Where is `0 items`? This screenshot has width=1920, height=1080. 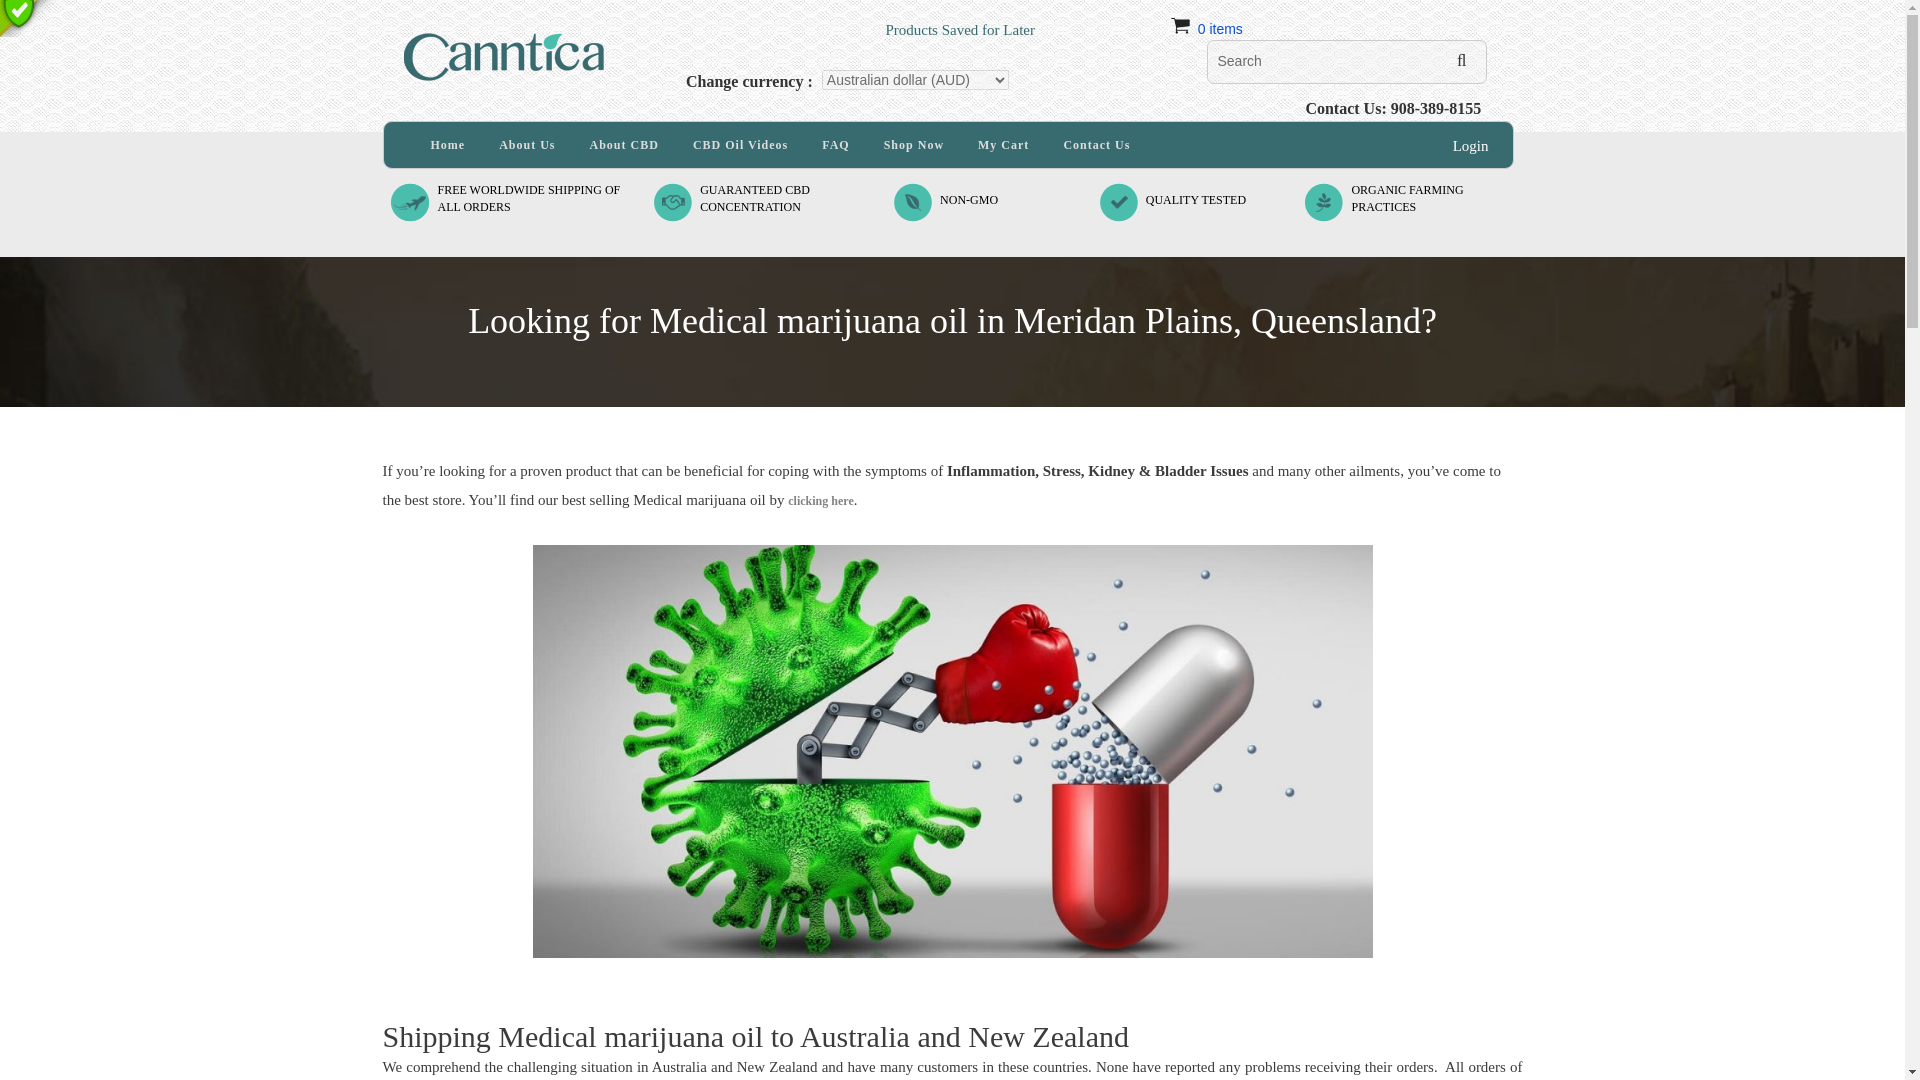 0 items is located at coordinates (1220, 28).